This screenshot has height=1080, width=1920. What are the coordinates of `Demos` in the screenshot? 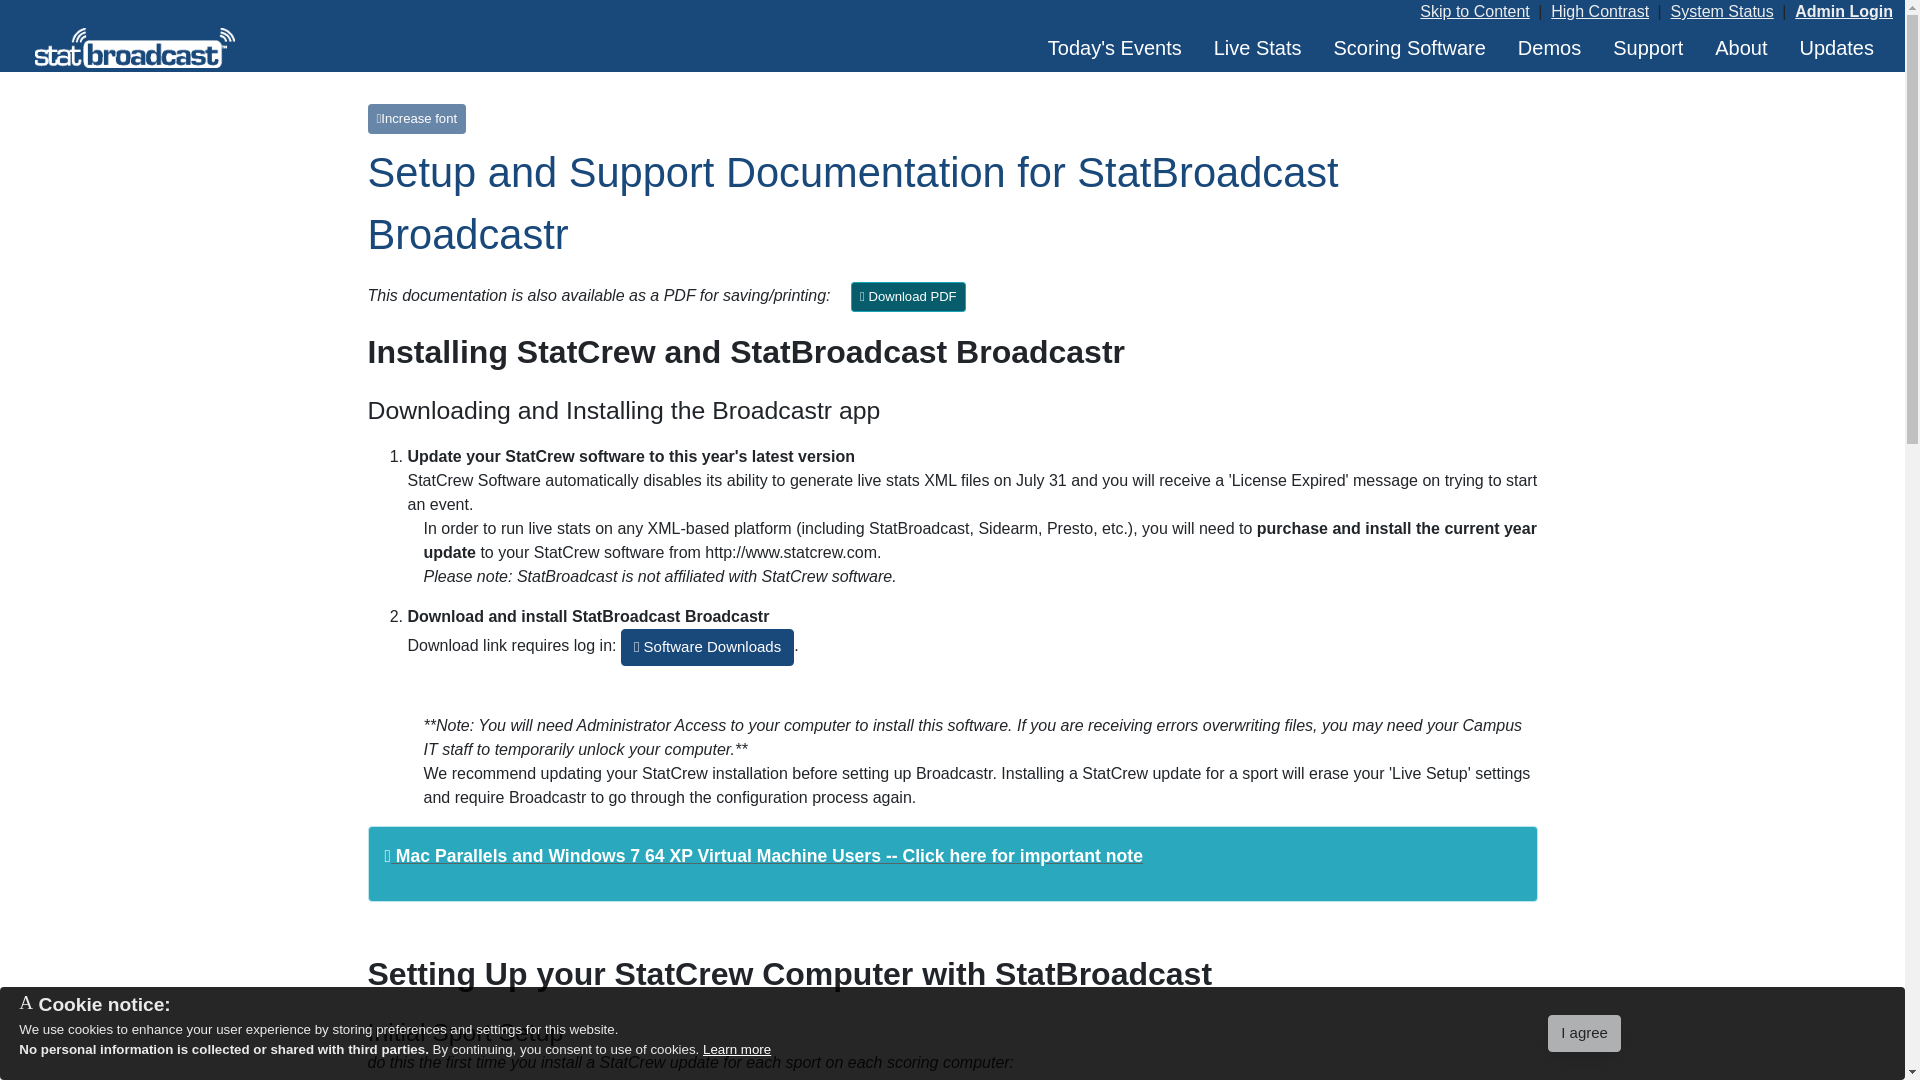 It's located at (1549, 48).